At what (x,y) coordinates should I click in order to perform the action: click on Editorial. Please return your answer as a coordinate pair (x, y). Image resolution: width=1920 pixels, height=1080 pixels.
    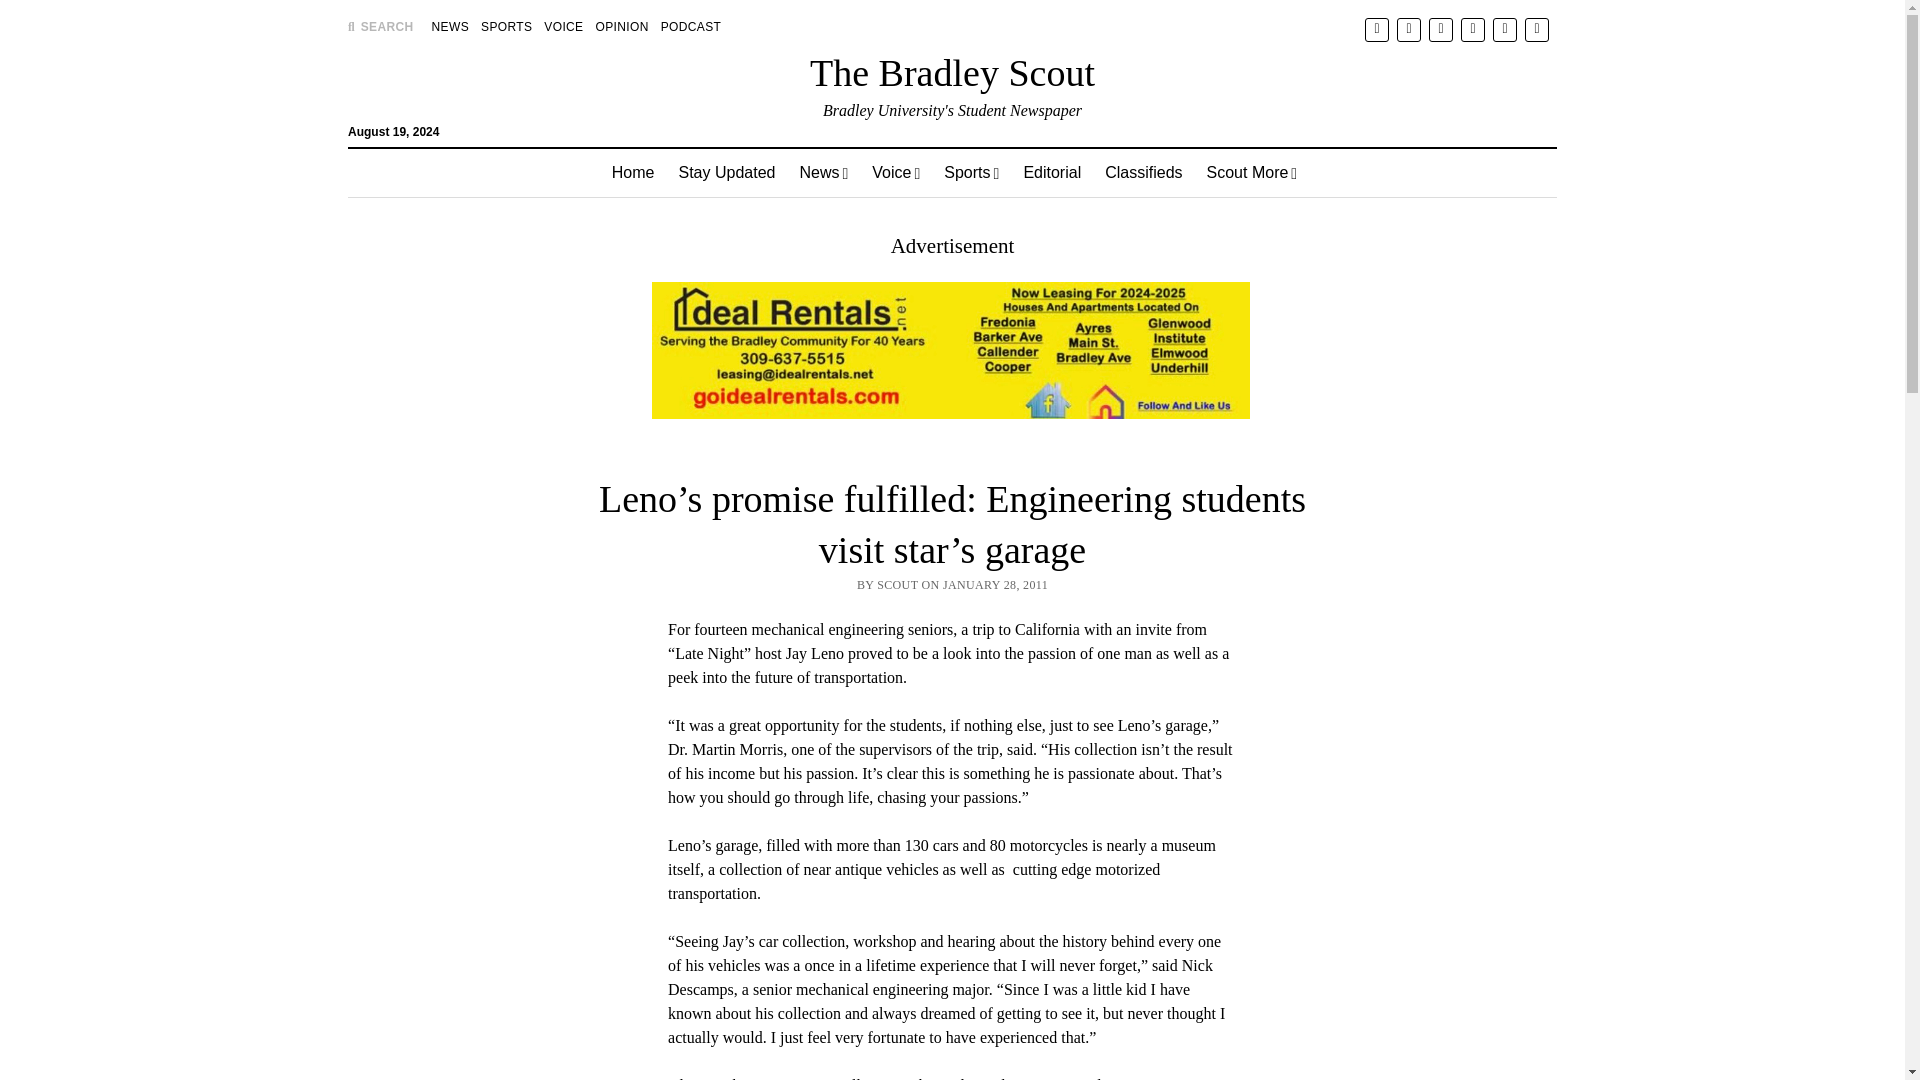
    Looking at the image, I should click on (1052, 172).